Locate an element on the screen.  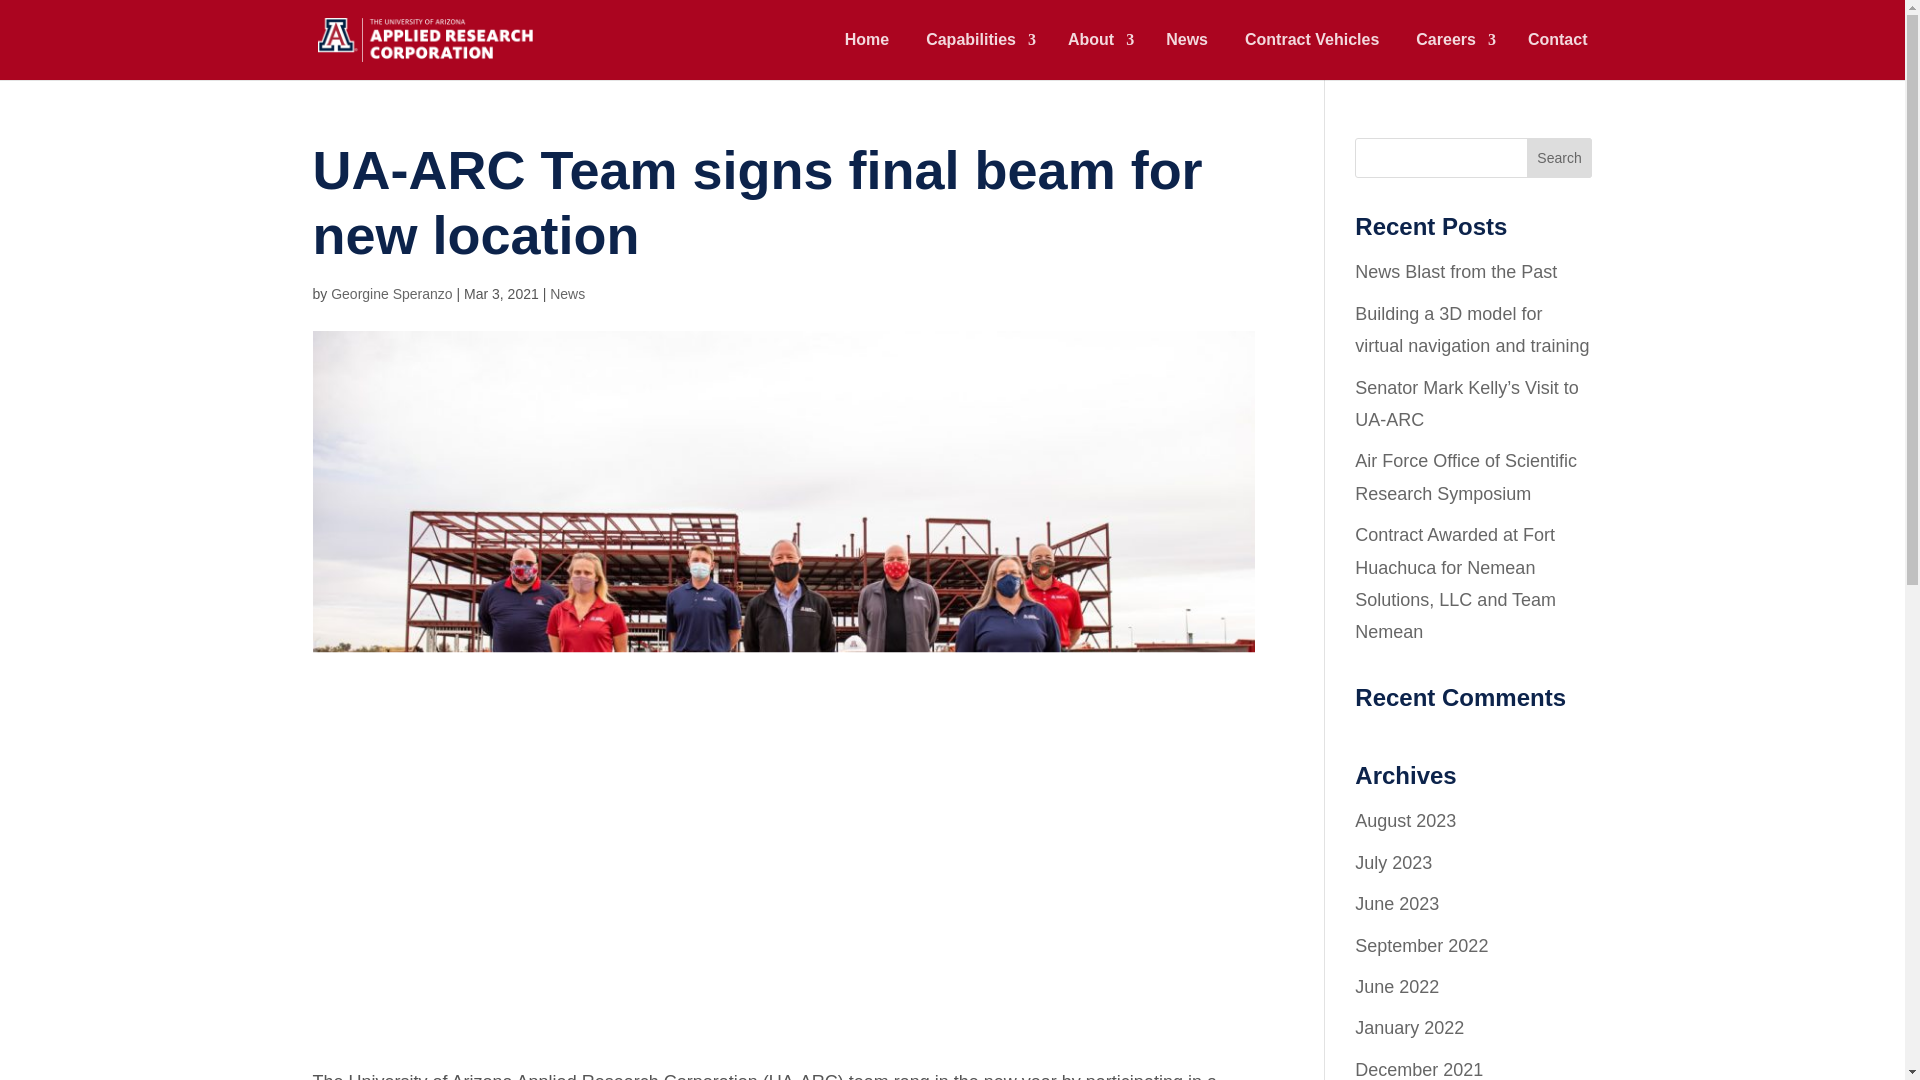
Georgine Speranzo is located at coordinates (390, 294).